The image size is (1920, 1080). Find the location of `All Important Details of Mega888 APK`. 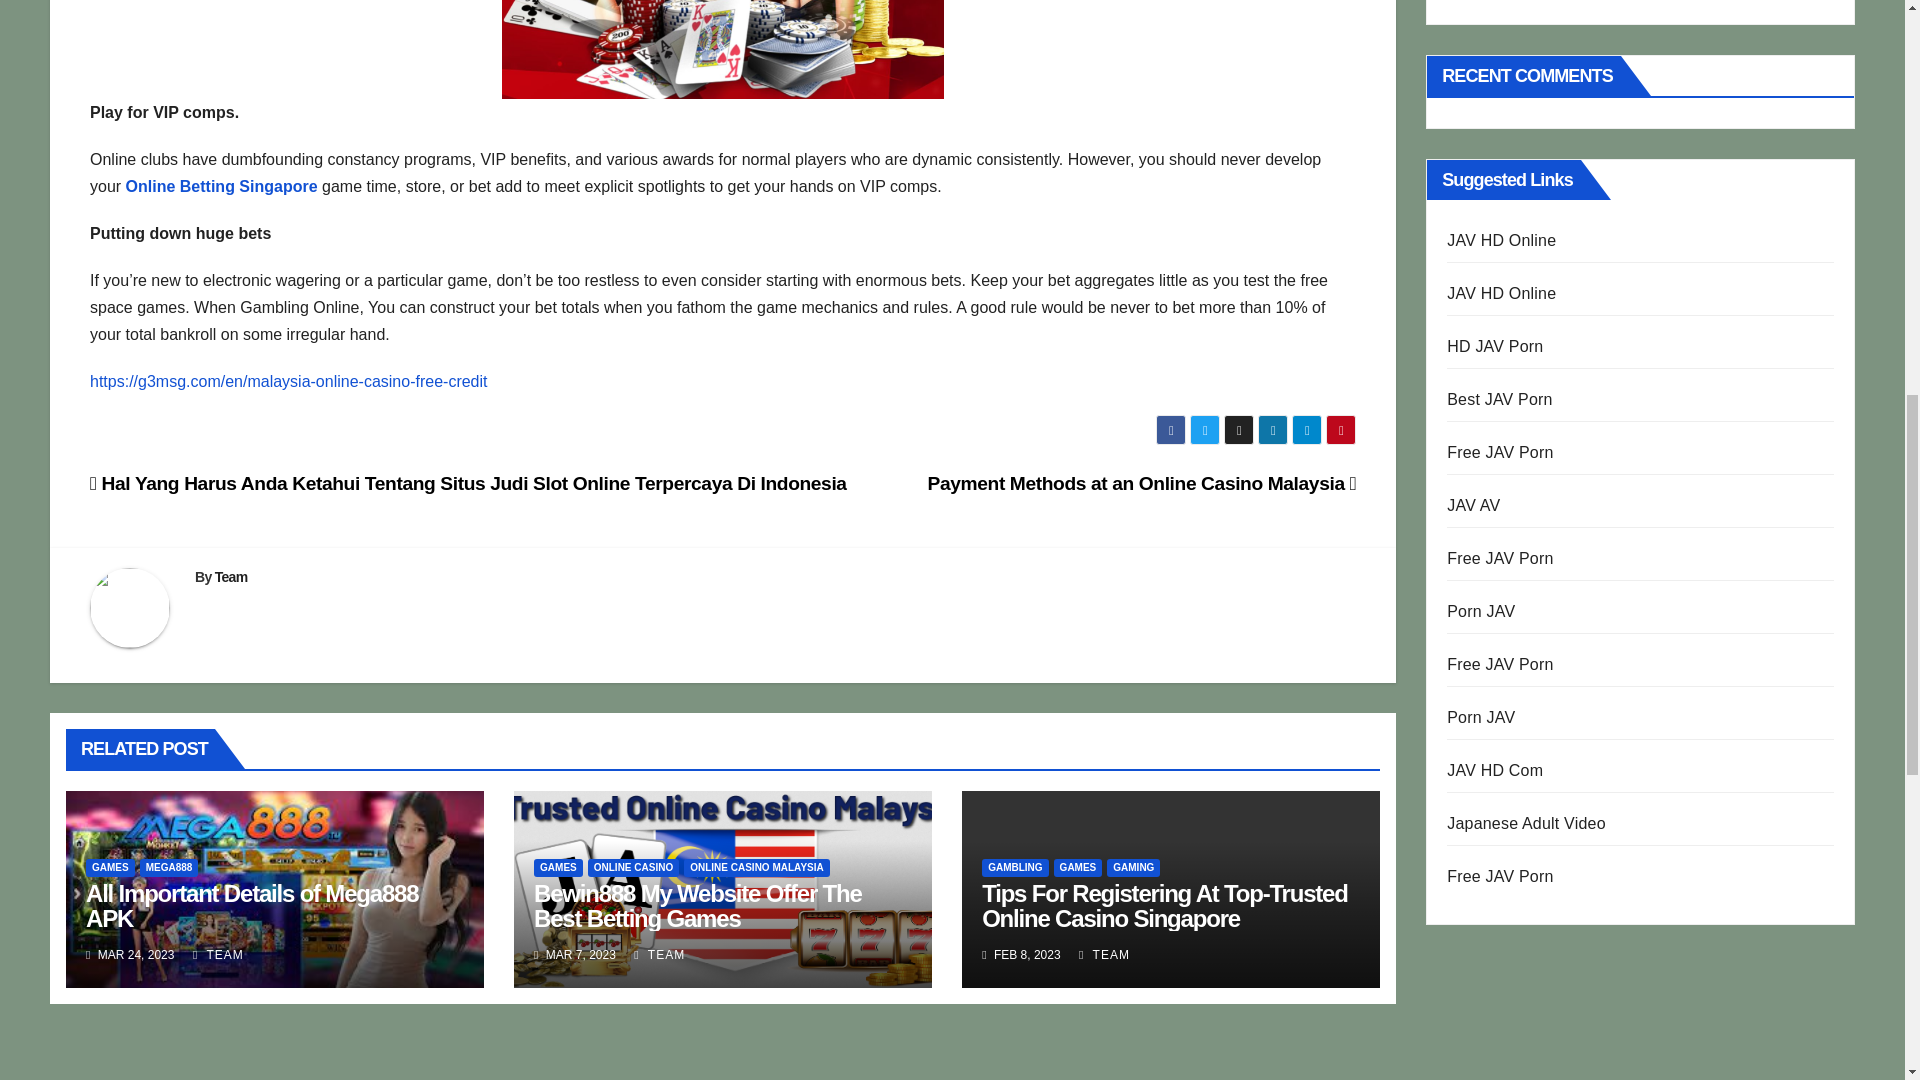

All Important Details of Mega888 APK is located at coordinates (252, 906).